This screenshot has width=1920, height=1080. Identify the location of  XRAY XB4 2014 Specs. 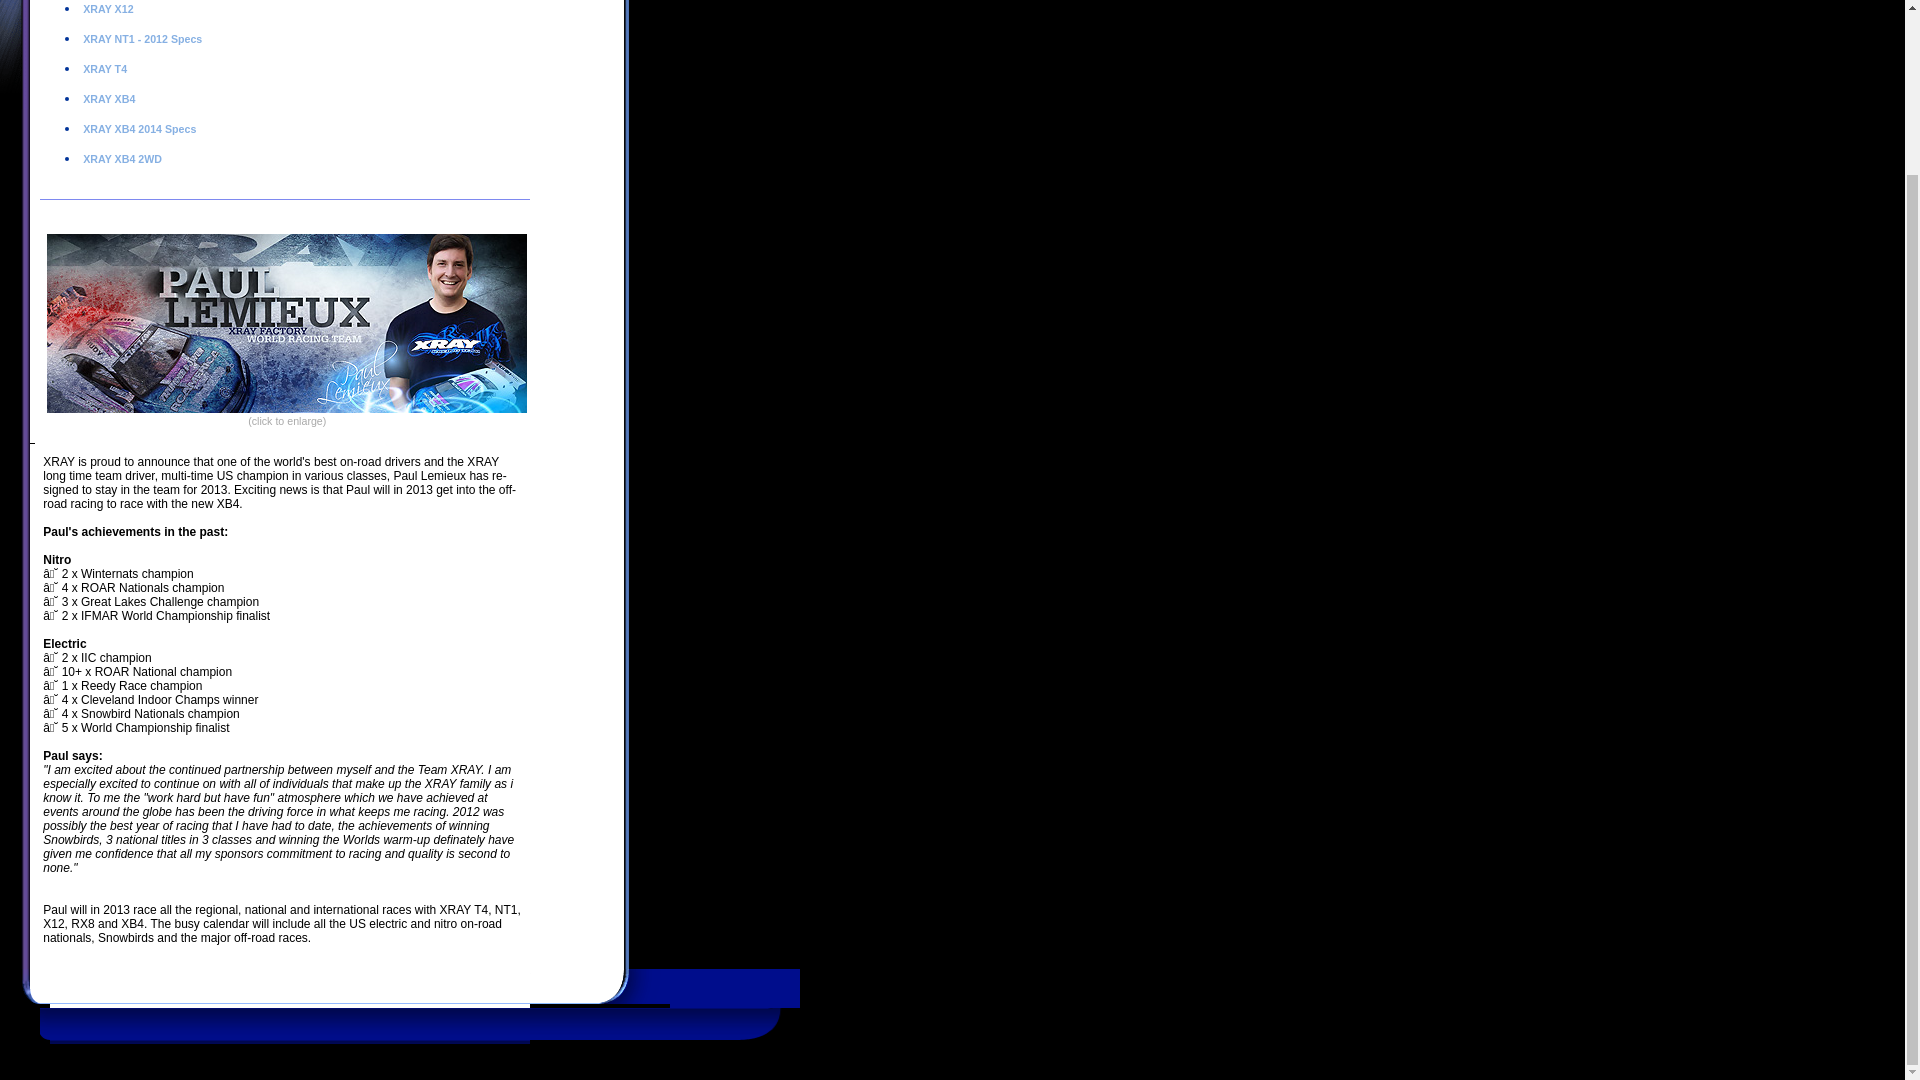
(138, 129).